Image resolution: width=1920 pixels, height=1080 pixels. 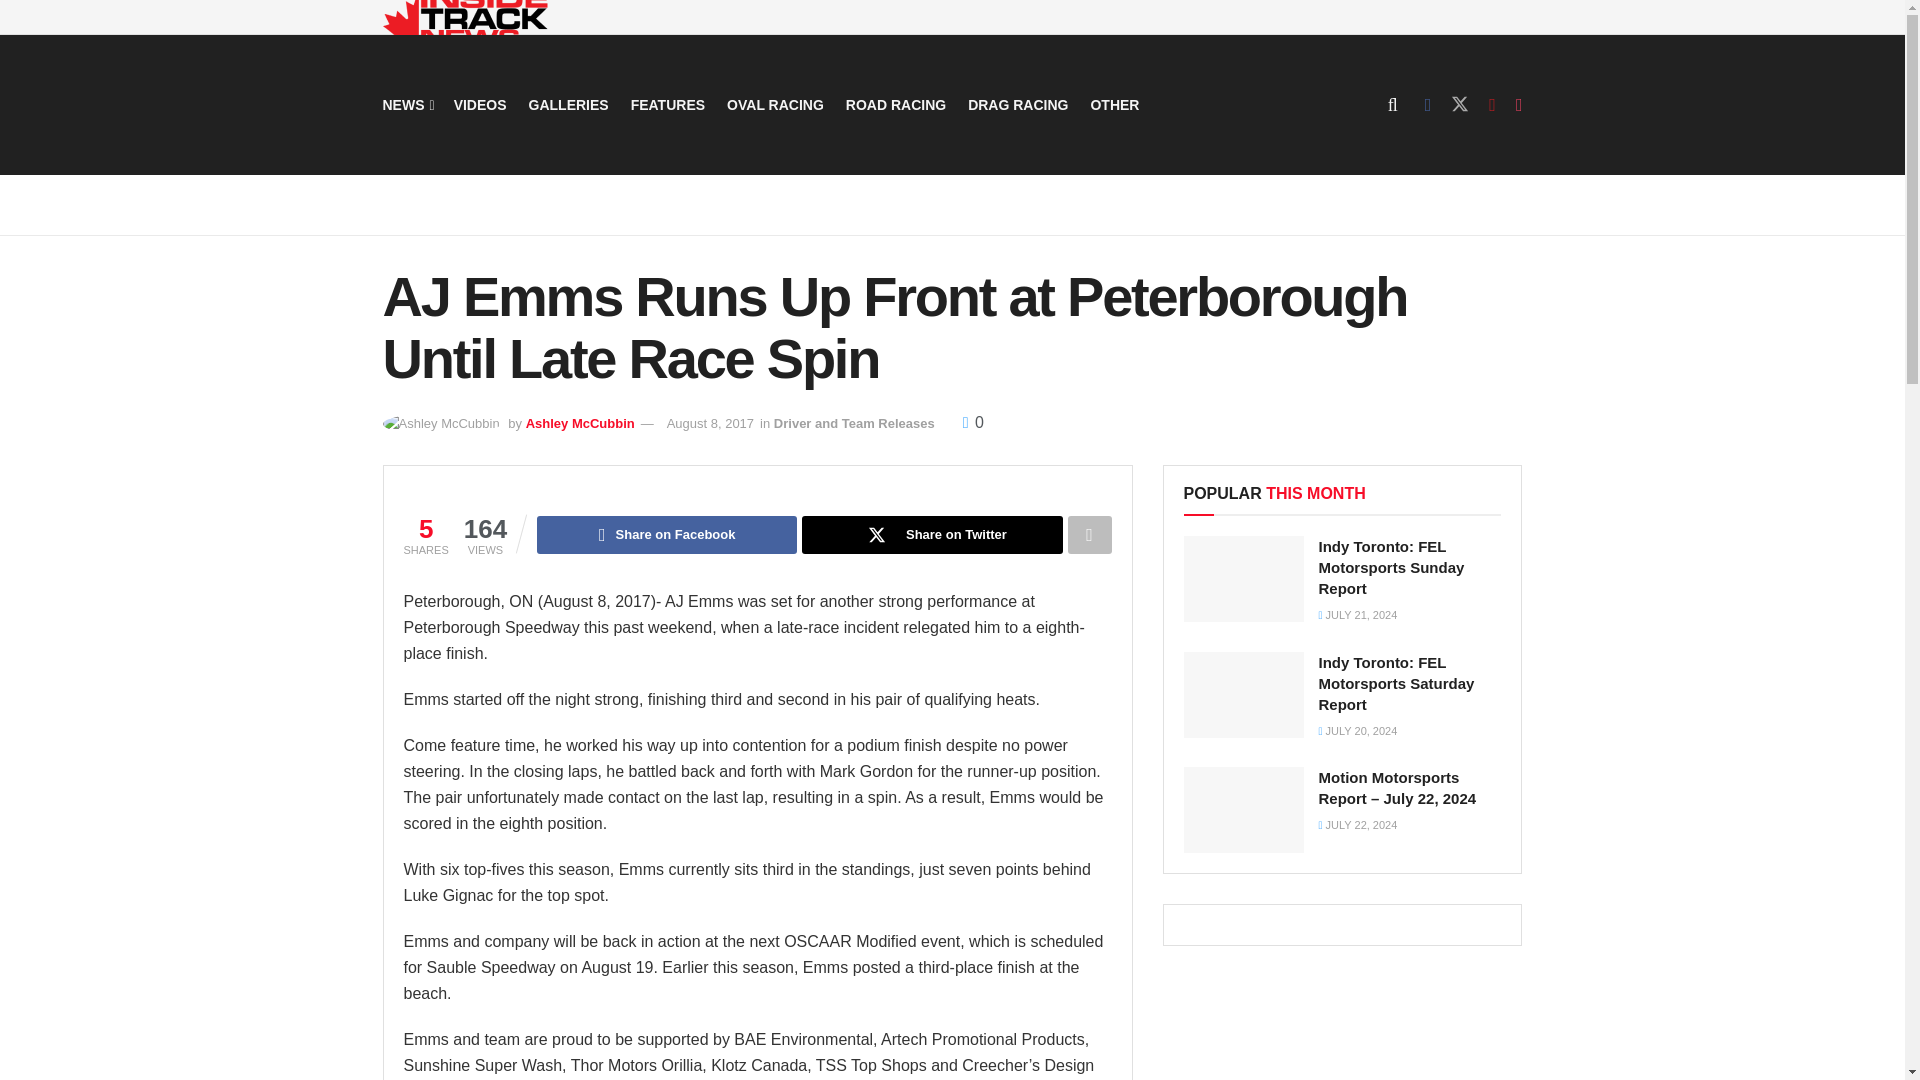 I want to click on FEATURES, so click(x=668, y=104).